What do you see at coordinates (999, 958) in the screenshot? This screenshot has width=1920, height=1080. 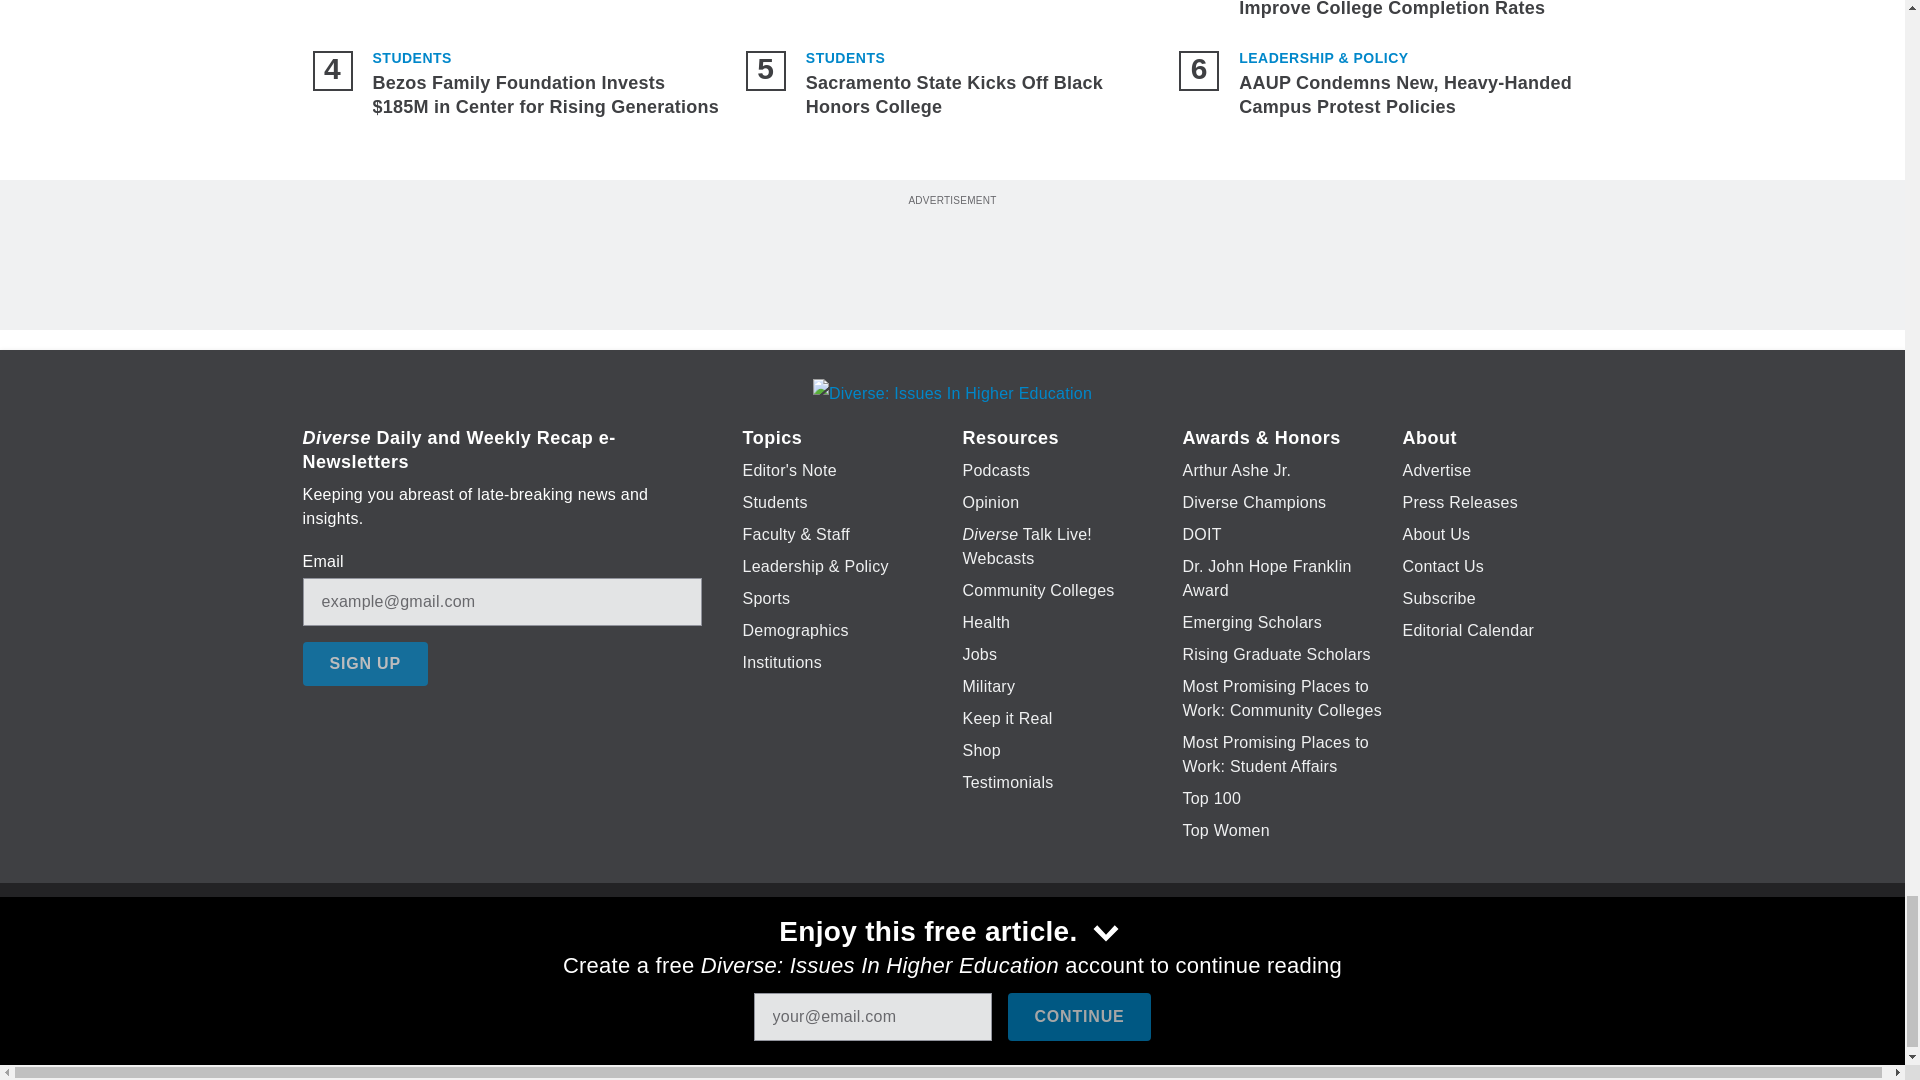 I see `YouTube icon` at bounding box center [999, 958].